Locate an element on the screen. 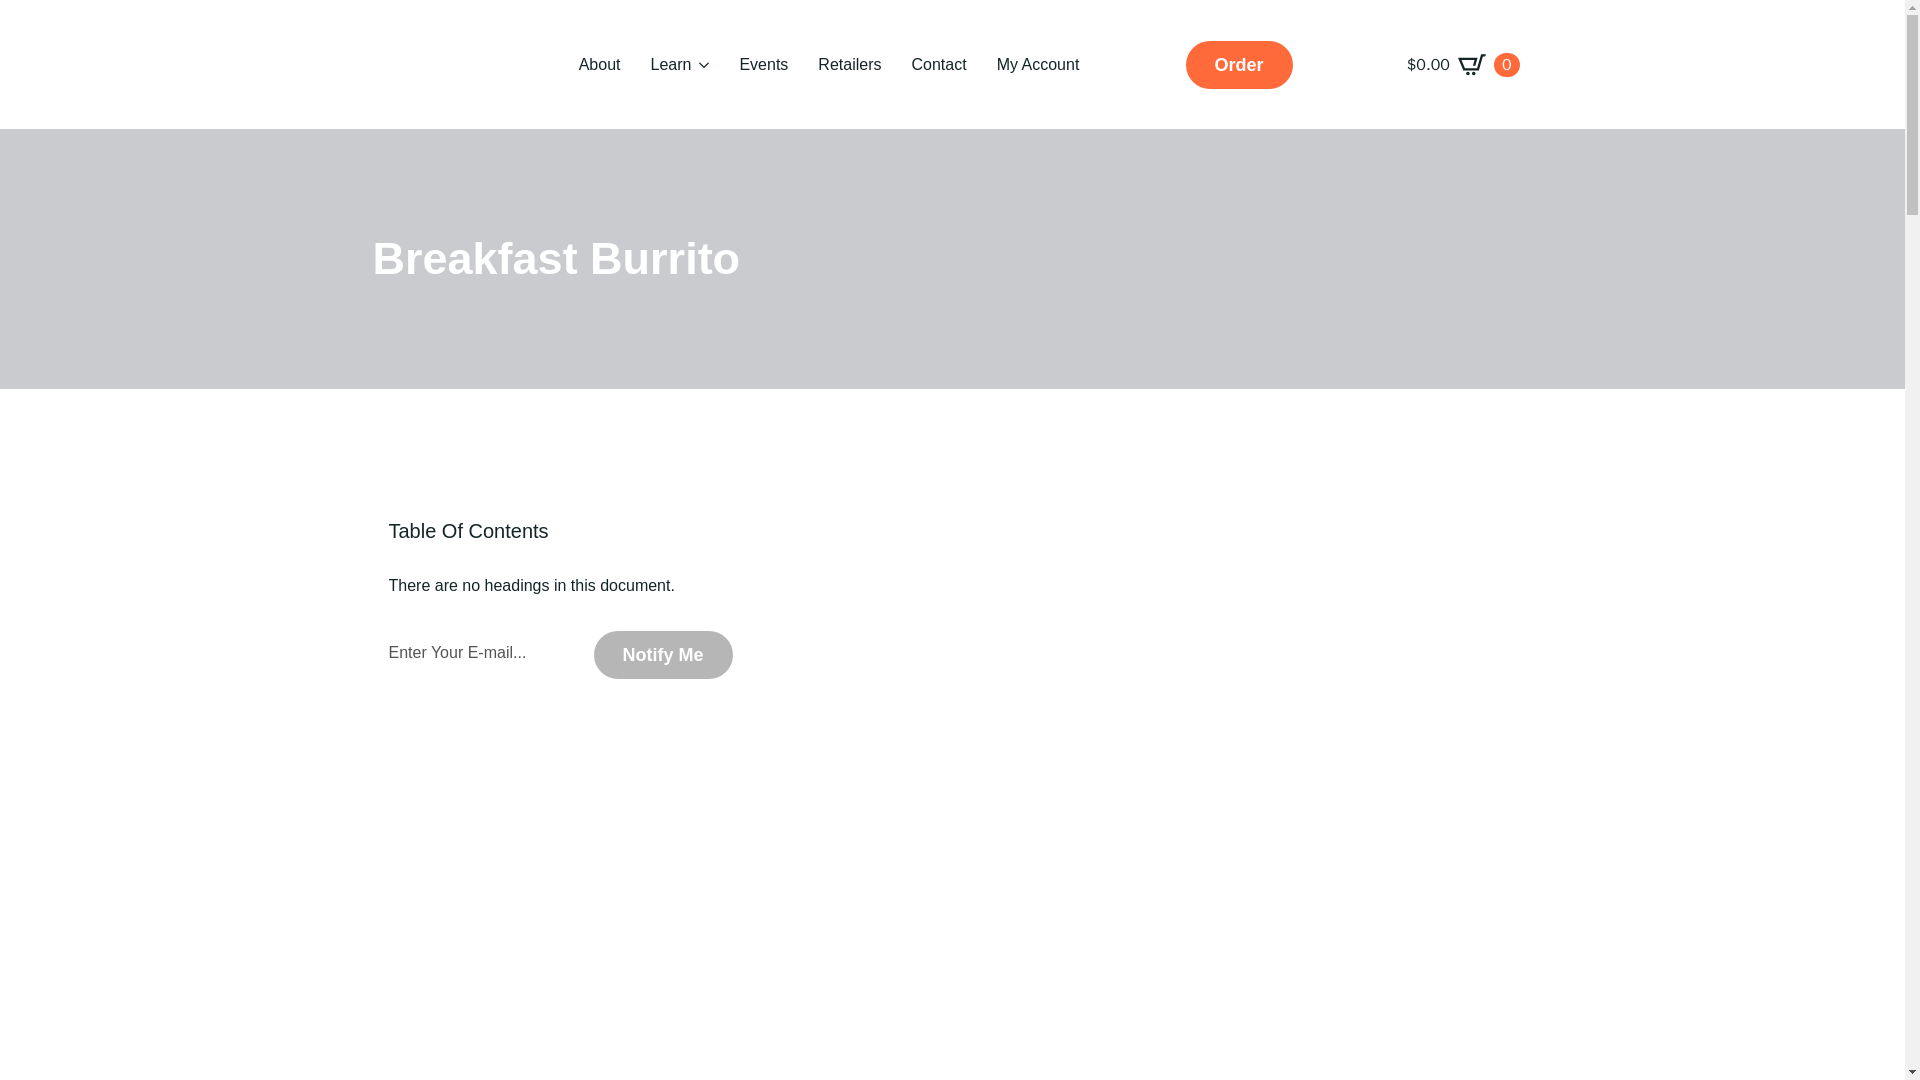  My Account is located at coordinates (1038, 65).